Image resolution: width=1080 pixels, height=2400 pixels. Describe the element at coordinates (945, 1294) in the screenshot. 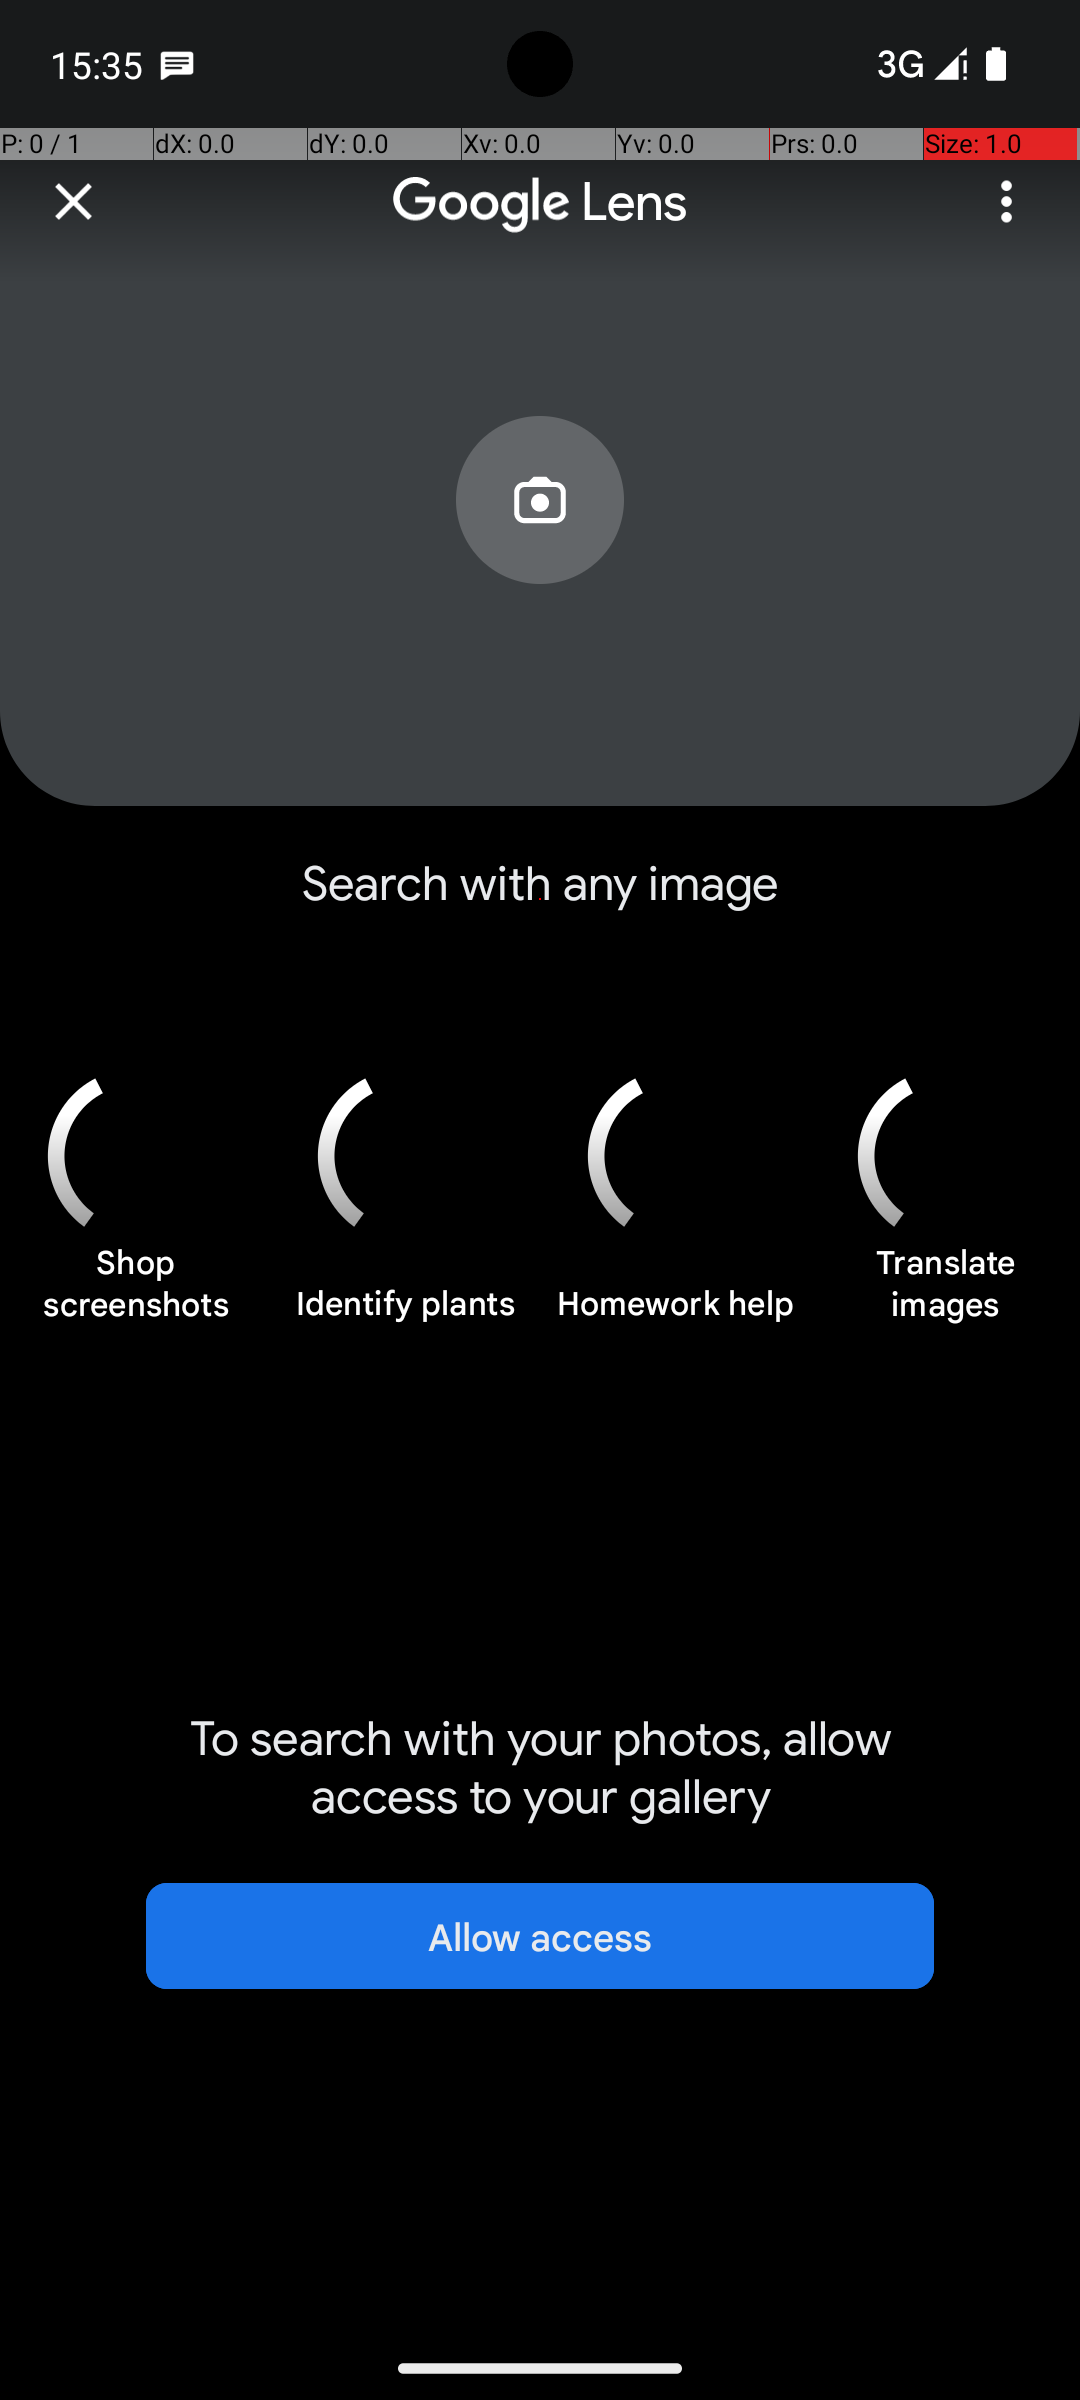

I see `Translate images` at that location.